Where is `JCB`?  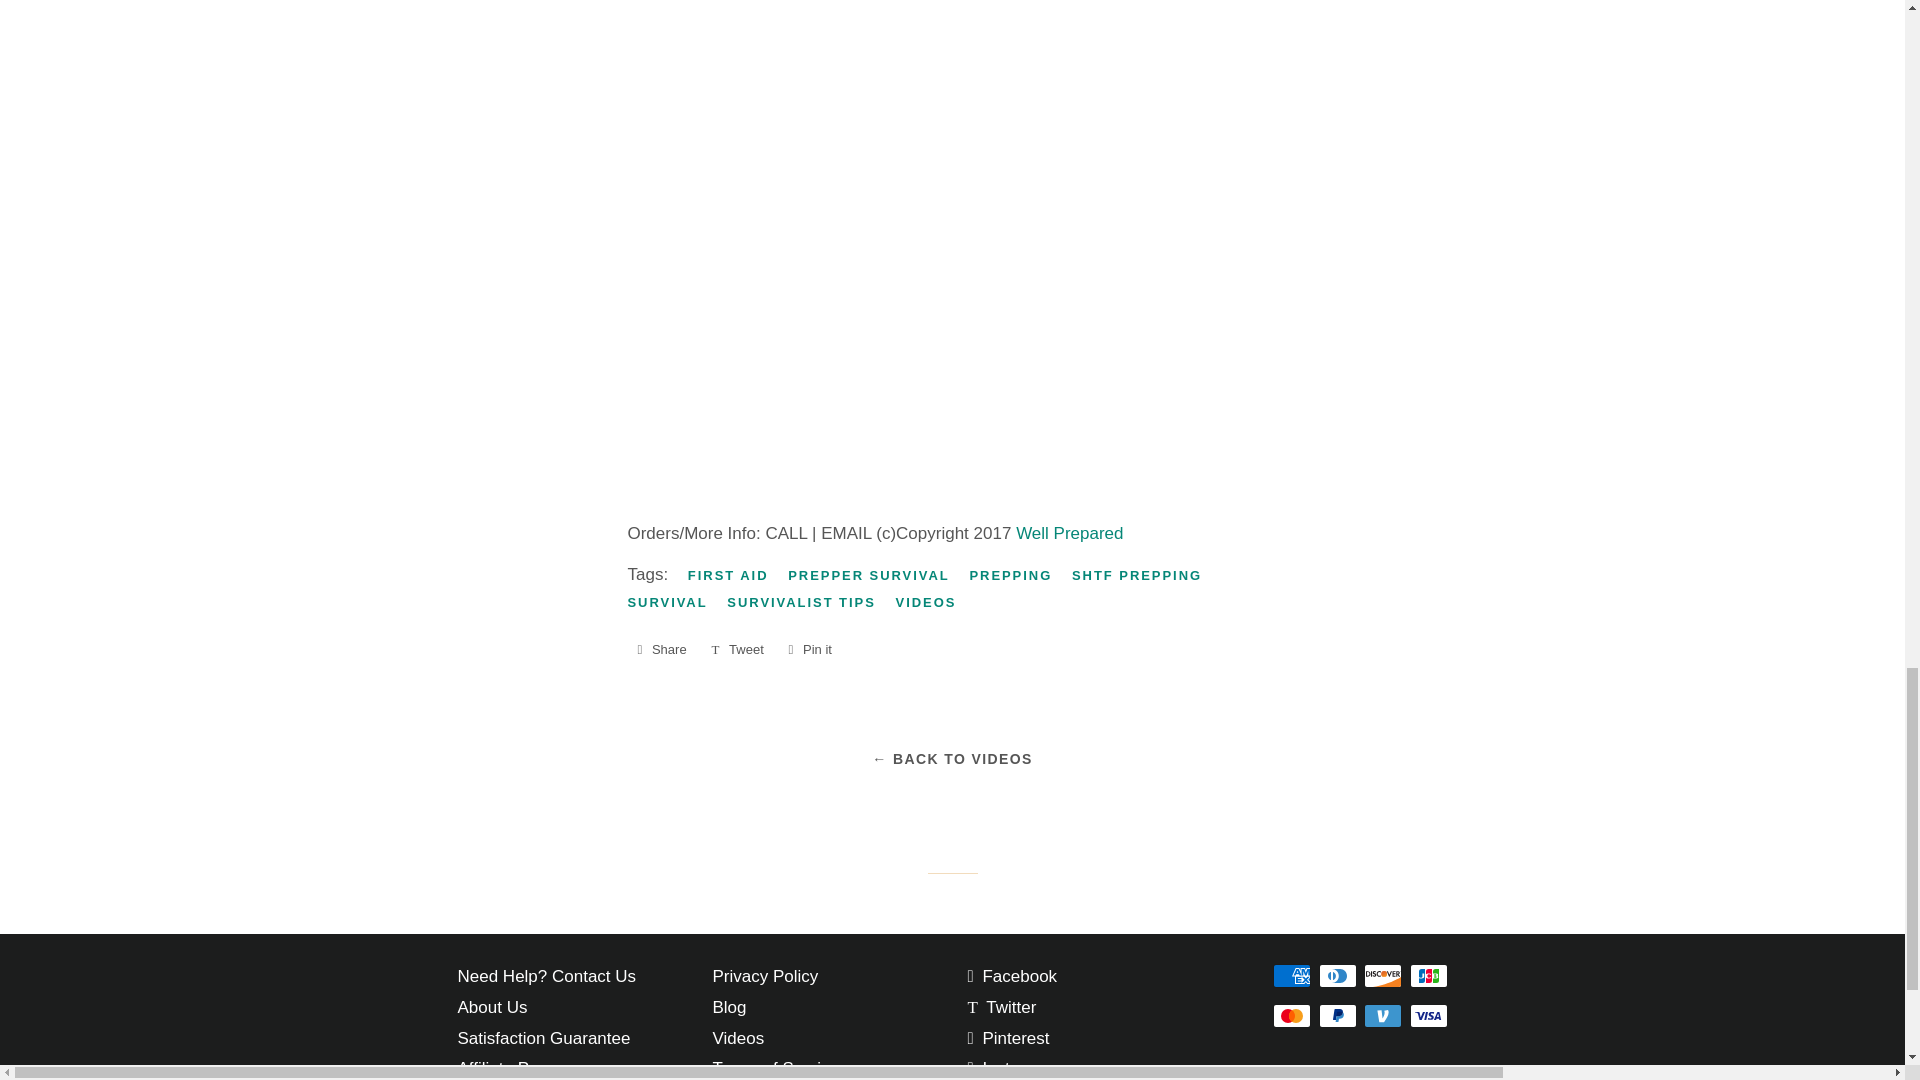 JCB is located at coordinates (1428, 976).